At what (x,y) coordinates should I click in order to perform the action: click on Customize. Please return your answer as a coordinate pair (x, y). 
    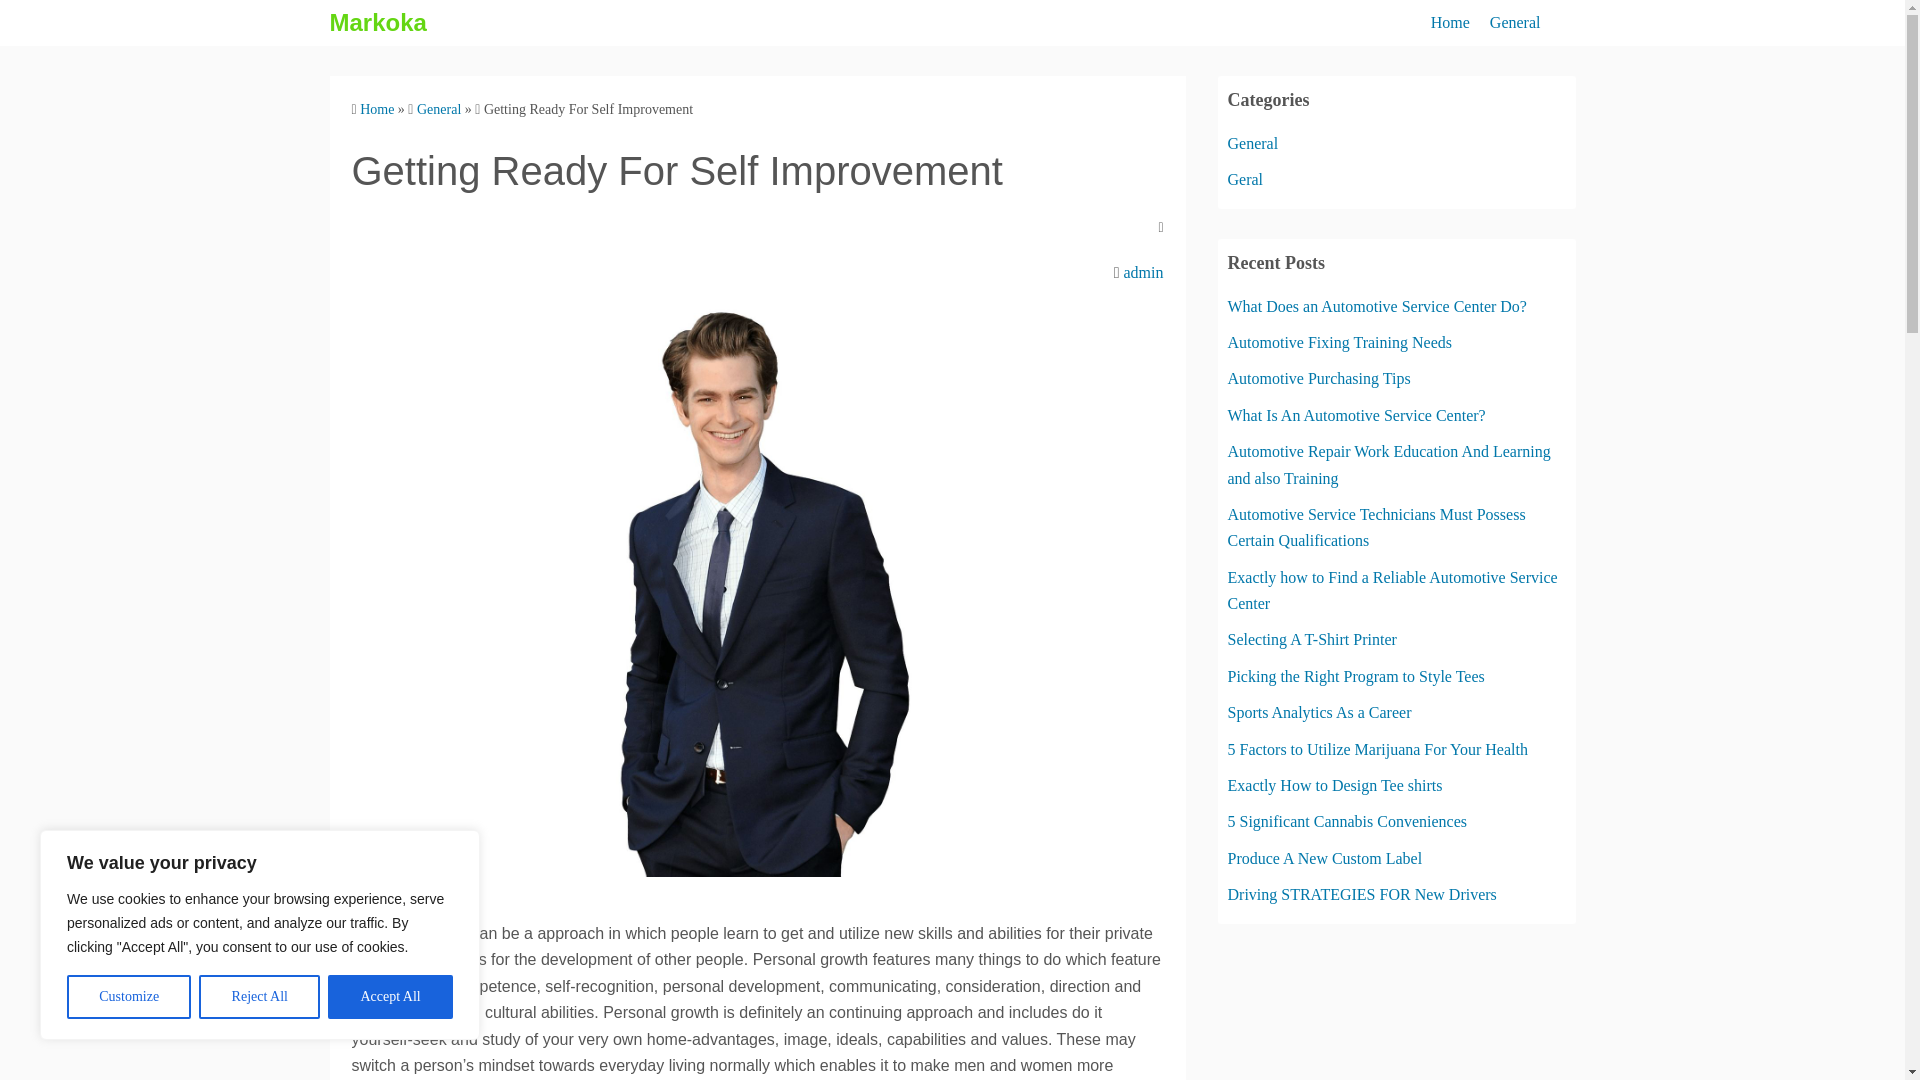
    Looking at the image, I should click on (128, 997).